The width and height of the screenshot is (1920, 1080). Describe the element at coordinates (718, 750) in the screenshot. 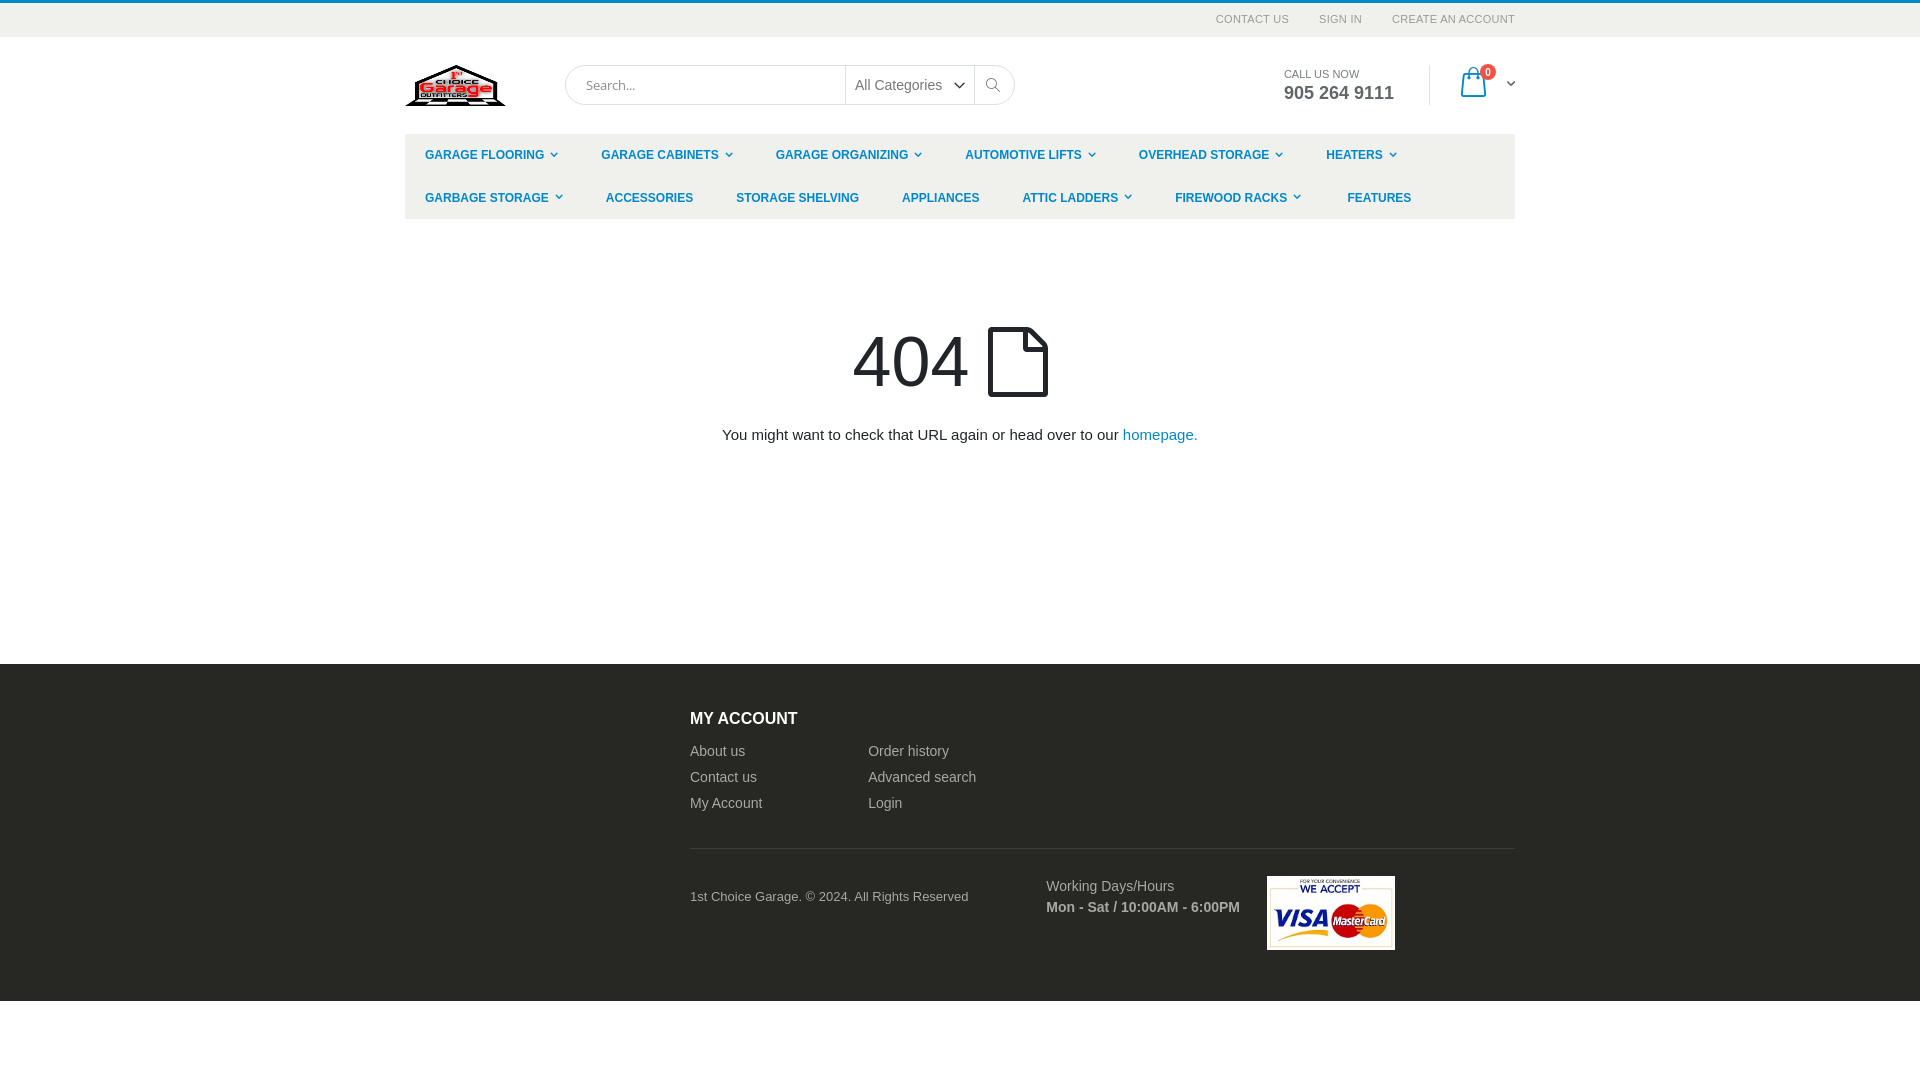

I see `About us` at that location.